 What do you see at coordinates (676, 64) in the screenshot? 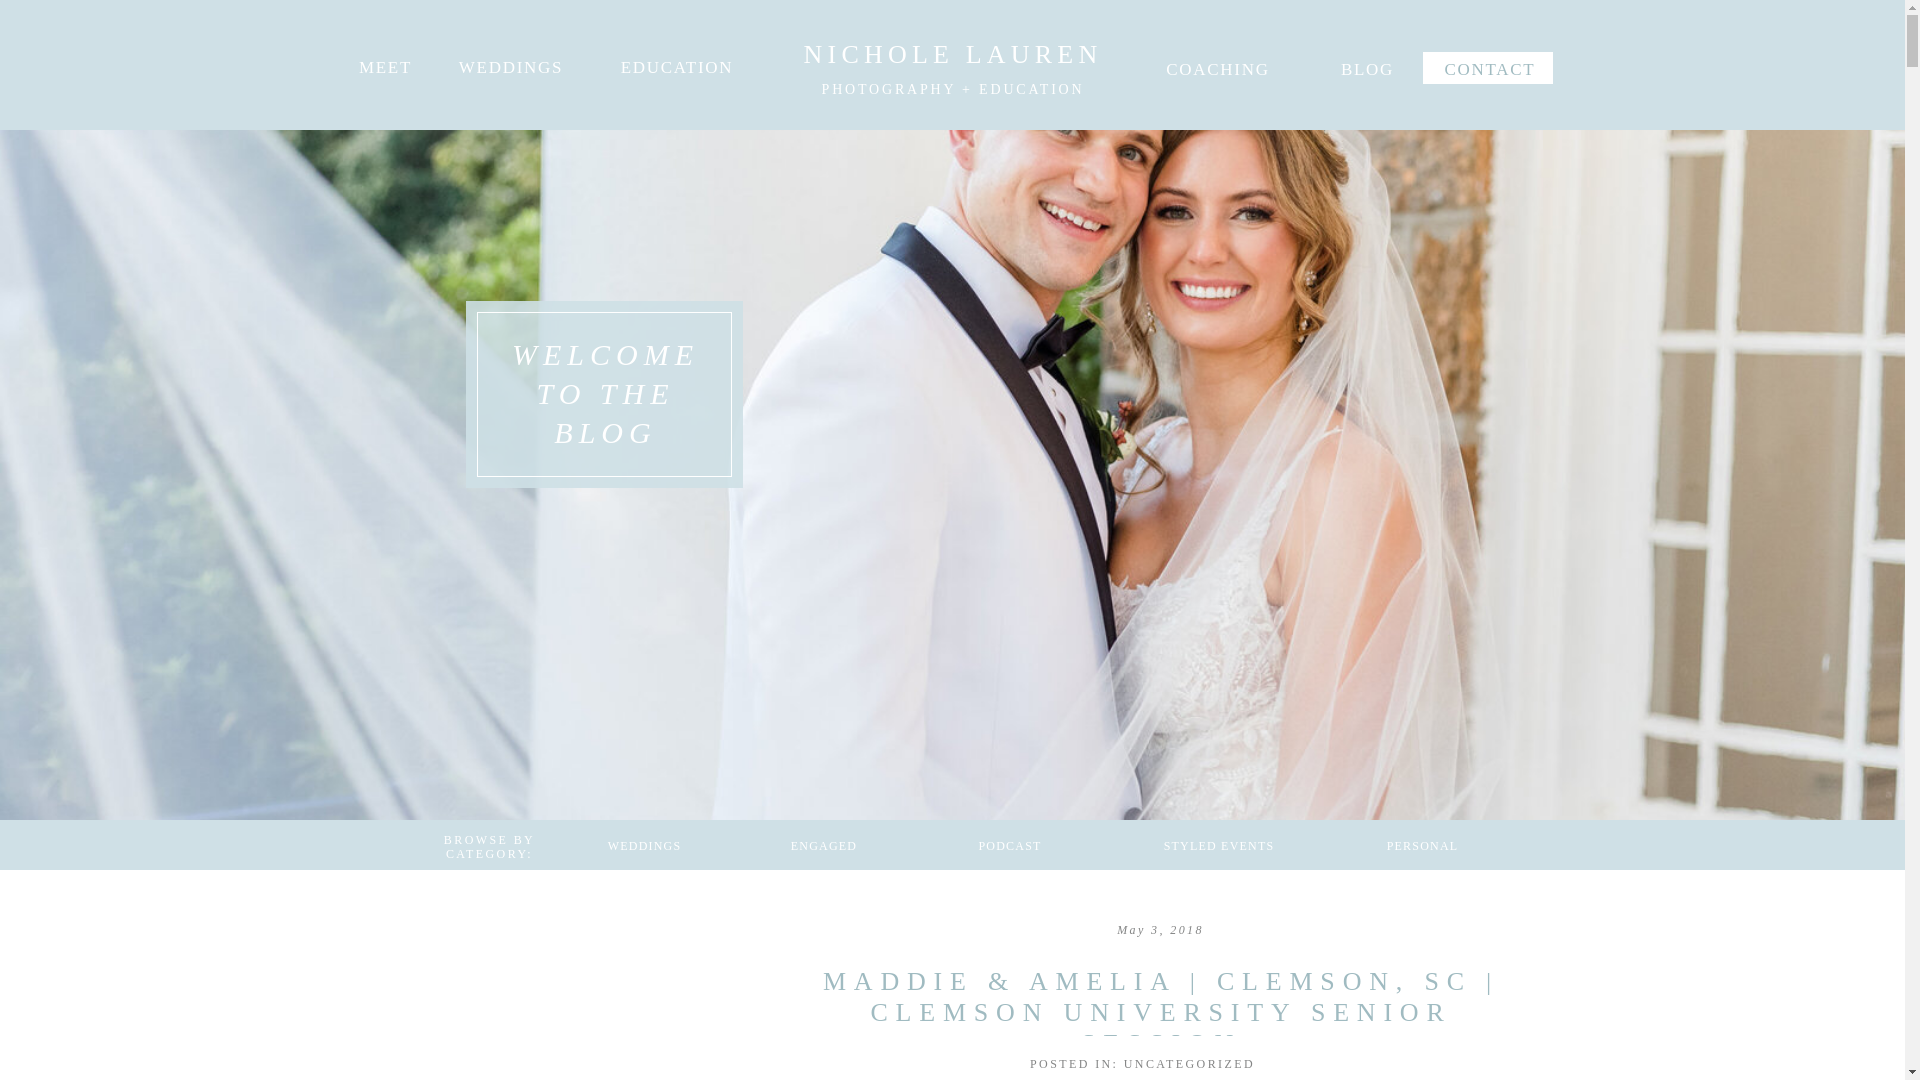
I see `EDUCATION` at bounding box center [676, 64].